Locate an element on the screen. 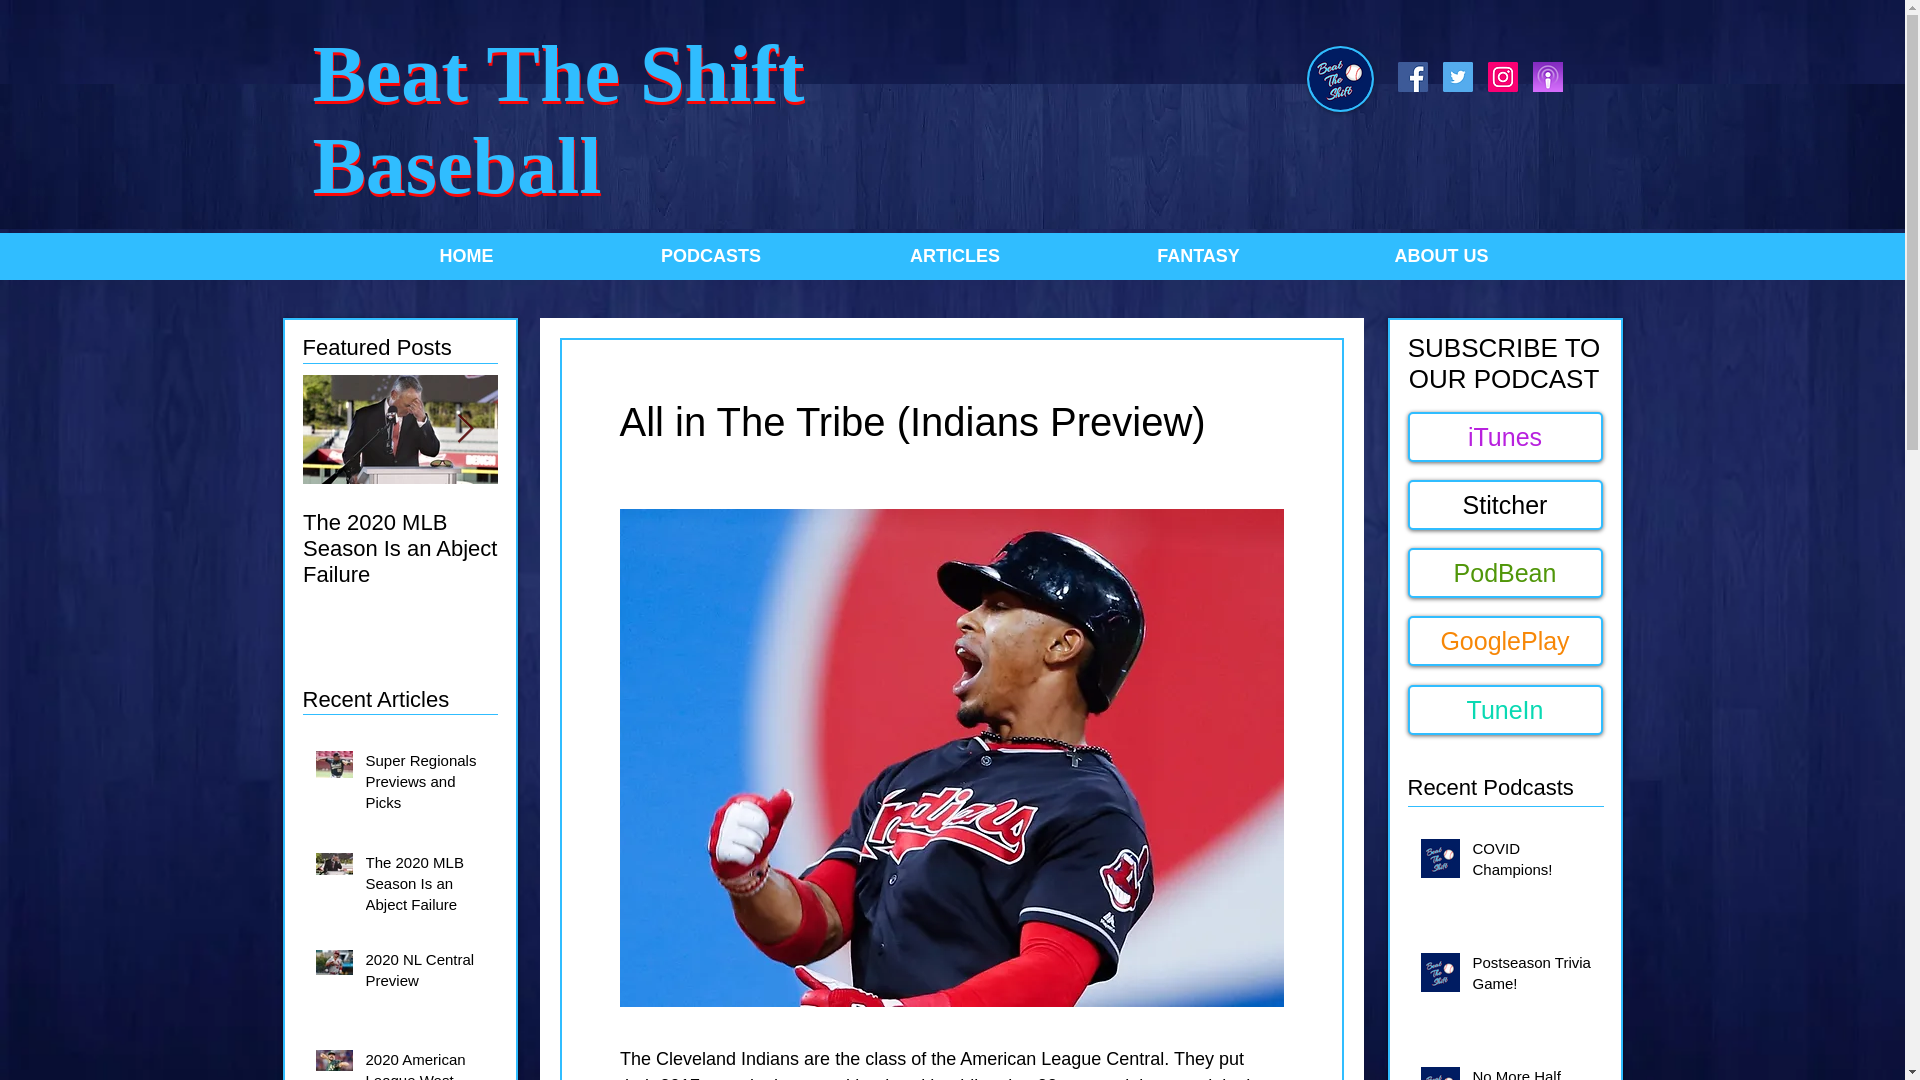 The image size is (1920, 1080). TuneIn is located at coordinates (1505, 710).